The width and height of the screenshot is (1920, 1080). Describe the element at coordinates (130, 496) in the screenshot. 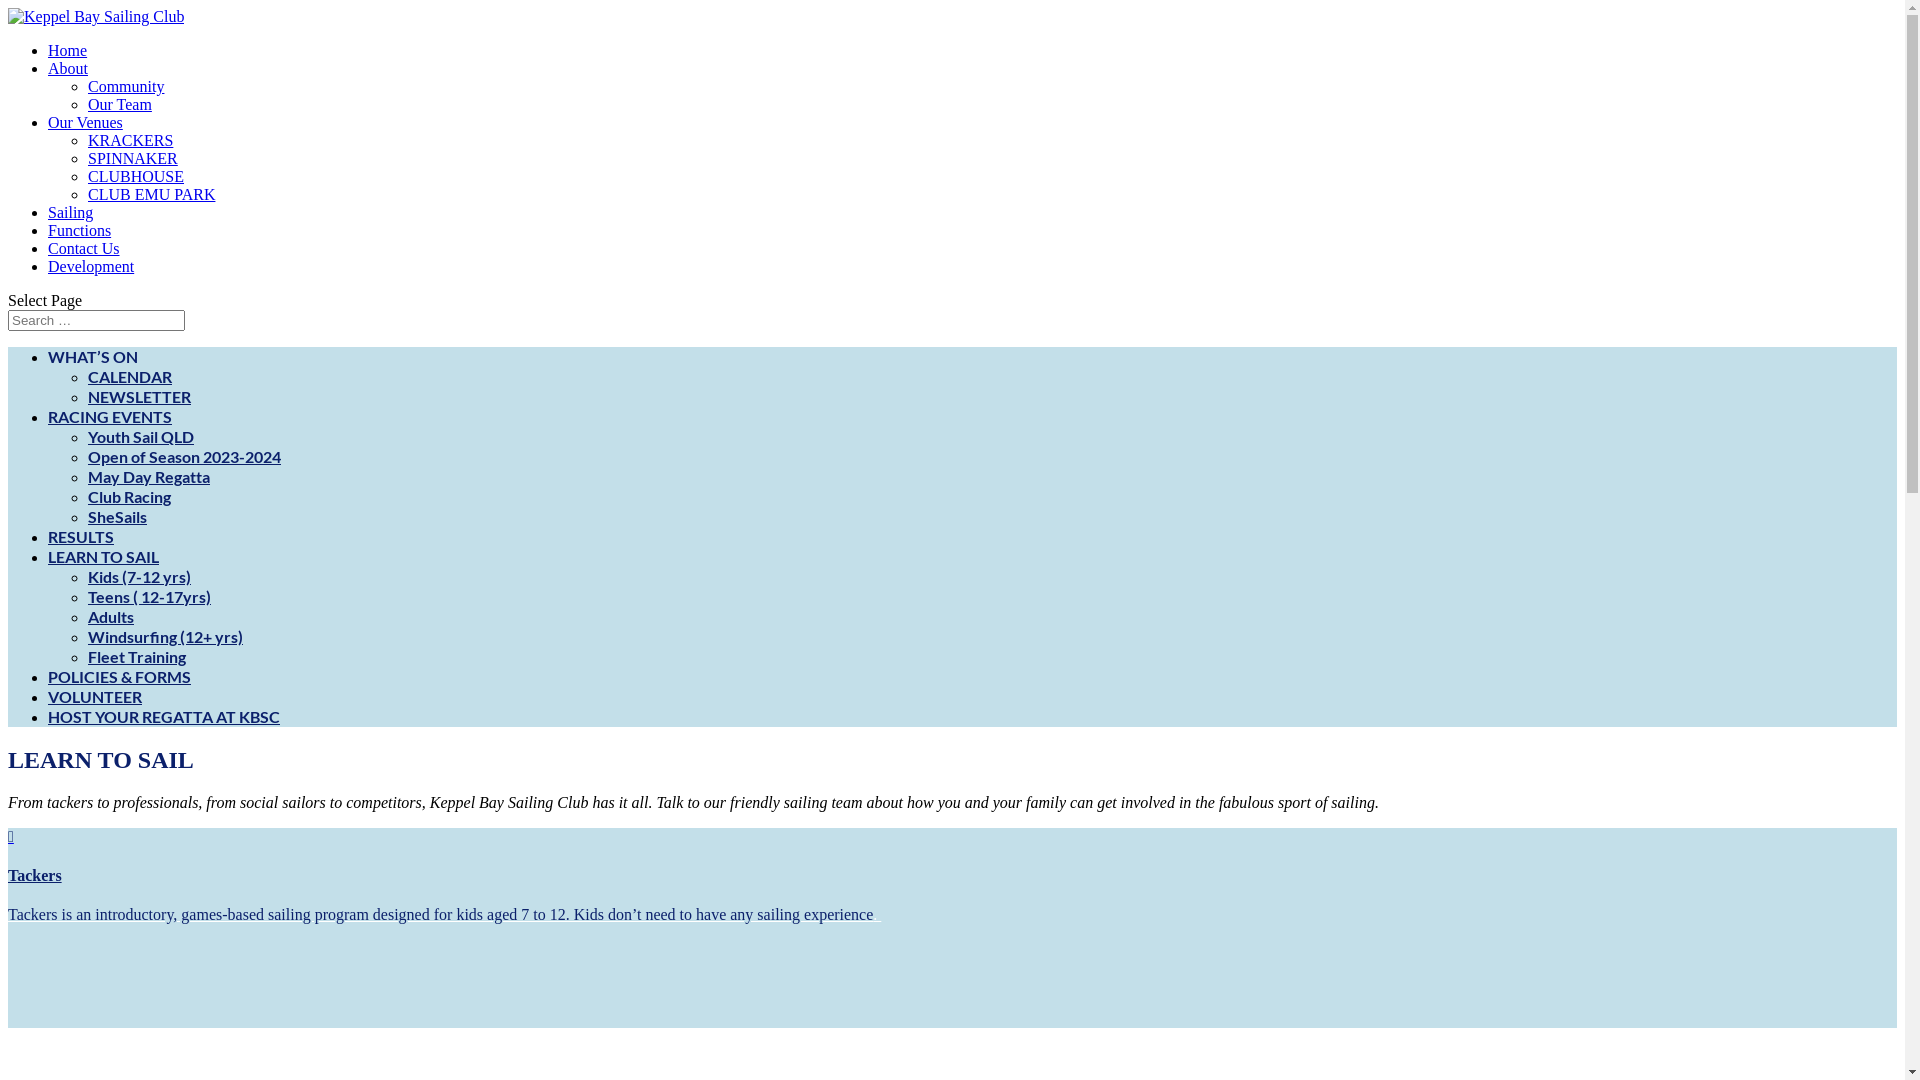

I see `Club Racing` at that location.